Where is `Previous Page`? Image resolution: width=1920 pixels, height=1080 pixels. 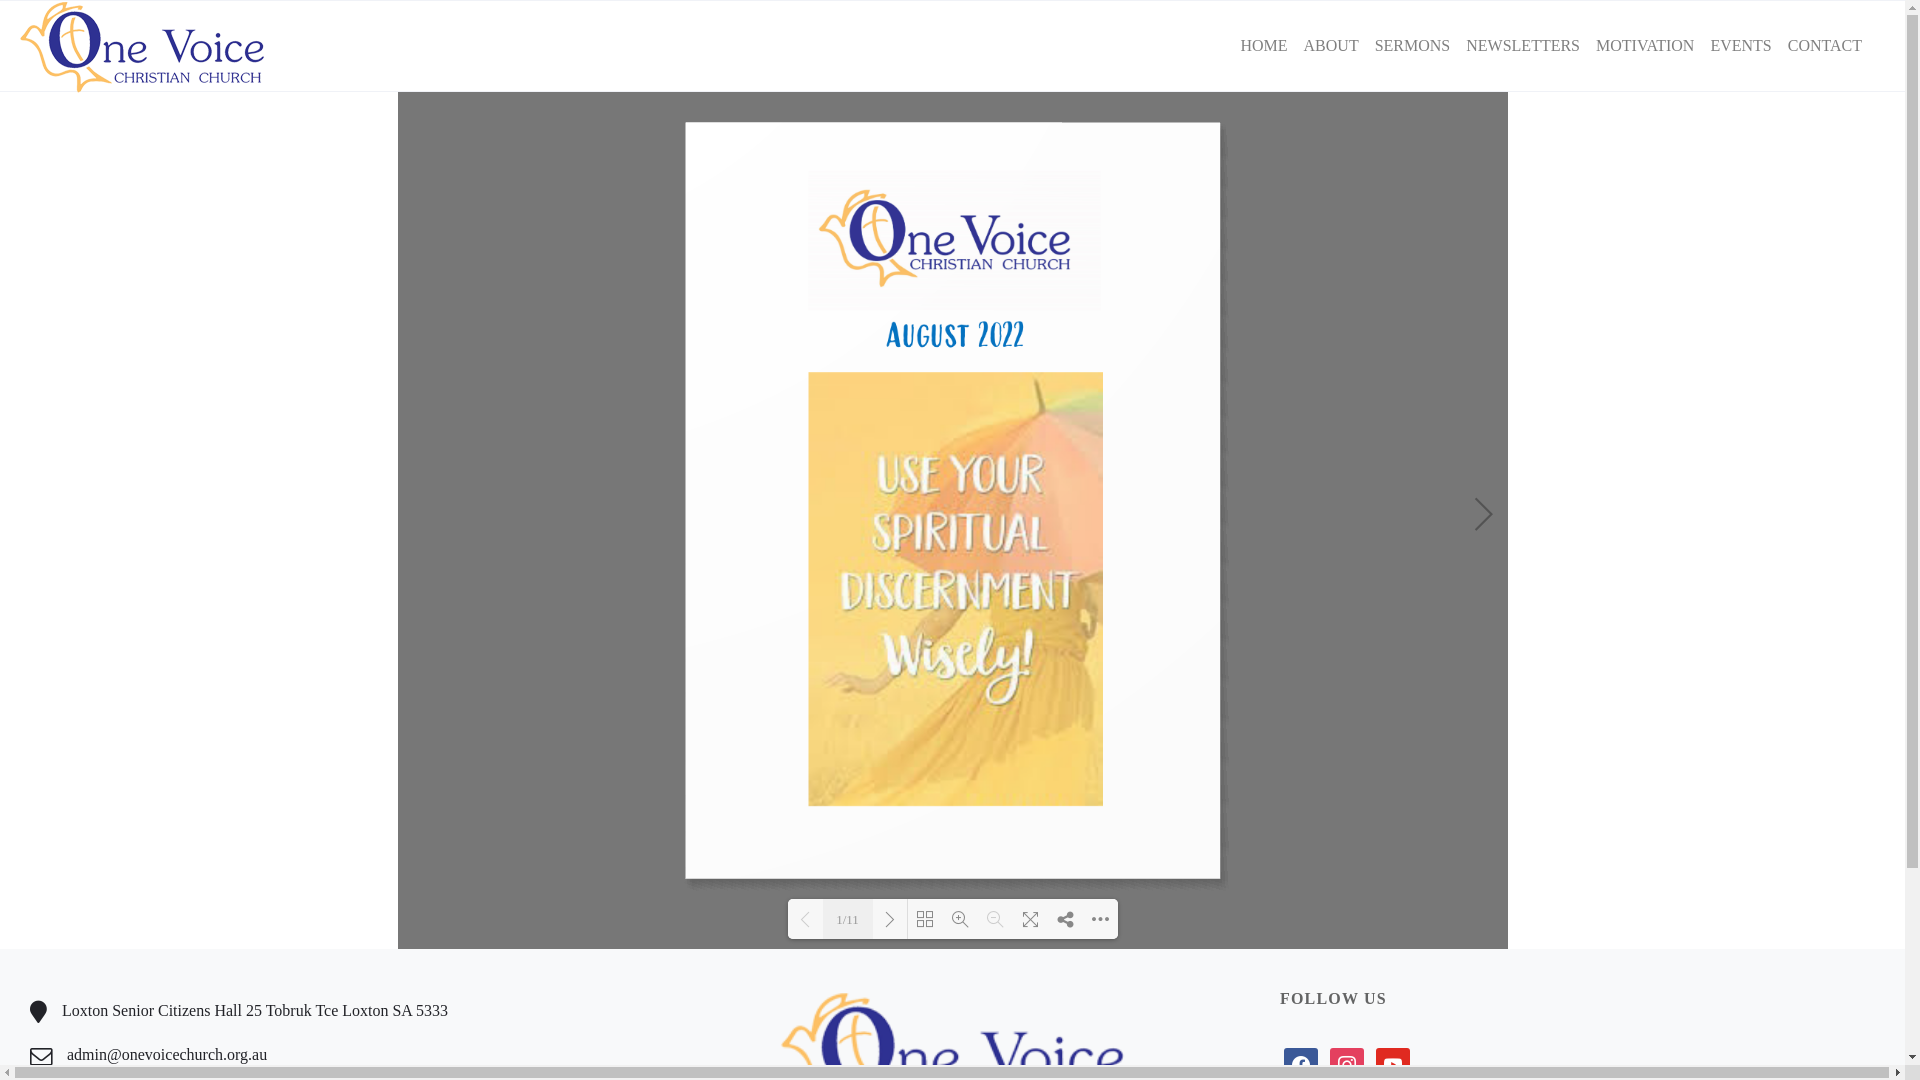 Previous Page is located at coordinates (806, 919).